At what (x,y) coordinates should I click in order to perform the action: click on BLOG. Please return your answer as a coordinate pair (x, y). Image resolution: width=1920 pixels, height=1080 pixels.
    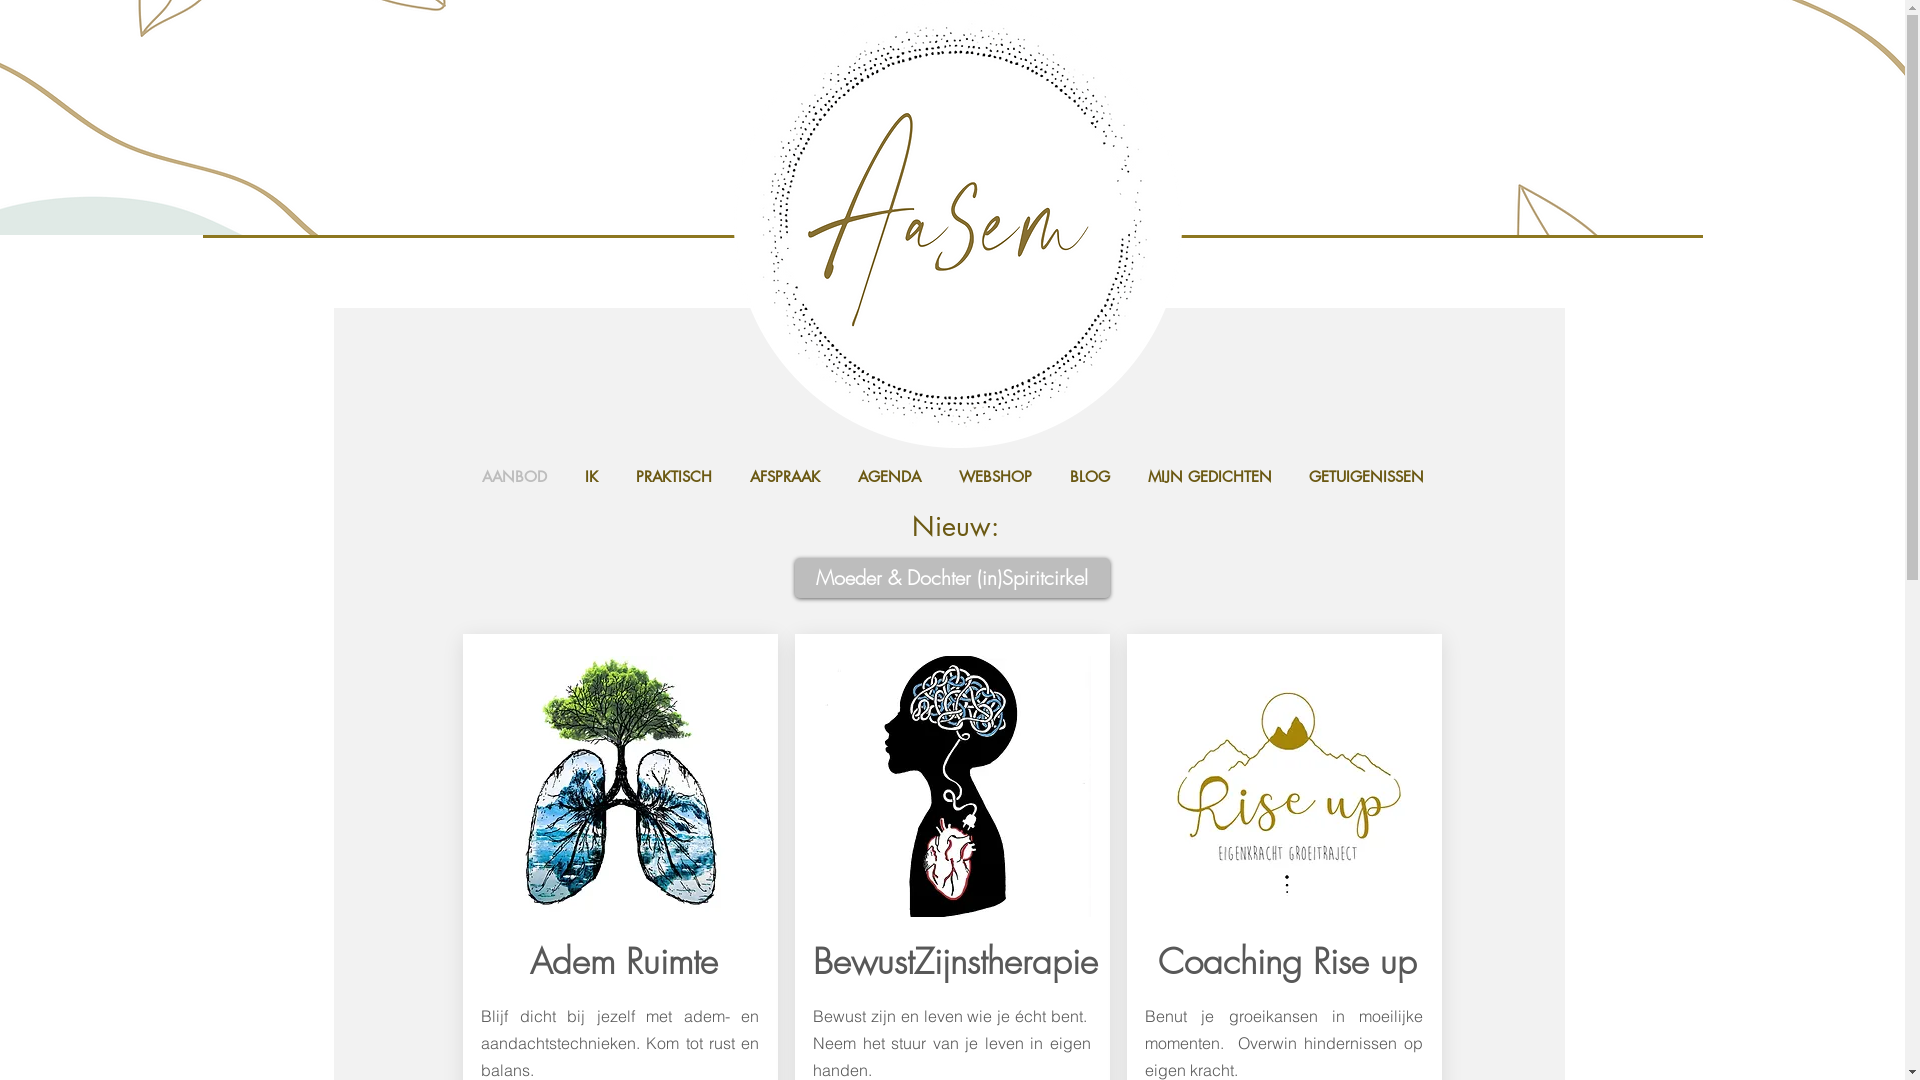
    Looking at the image, I should click on (1089, 477).